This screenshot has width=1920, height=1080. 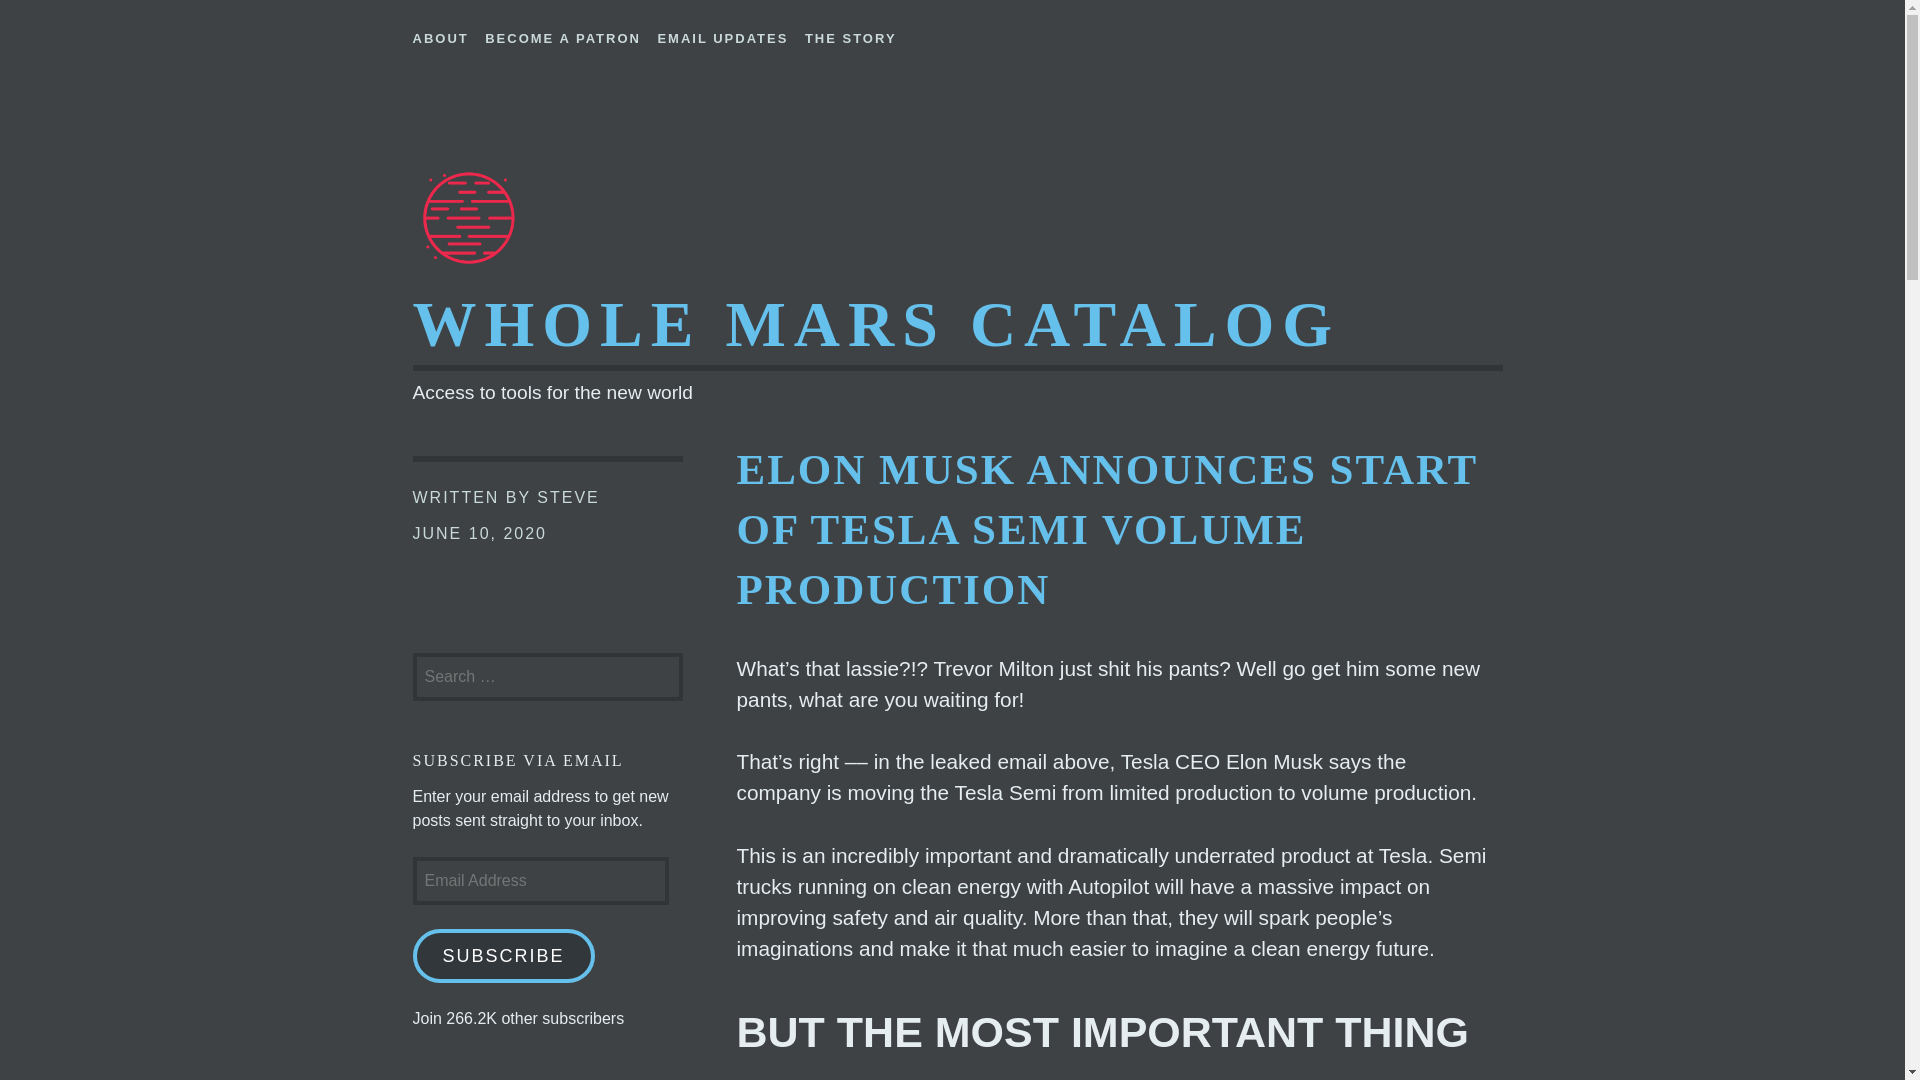 I want to click on JUNE 10, 2020, so click(x=480, y=533).